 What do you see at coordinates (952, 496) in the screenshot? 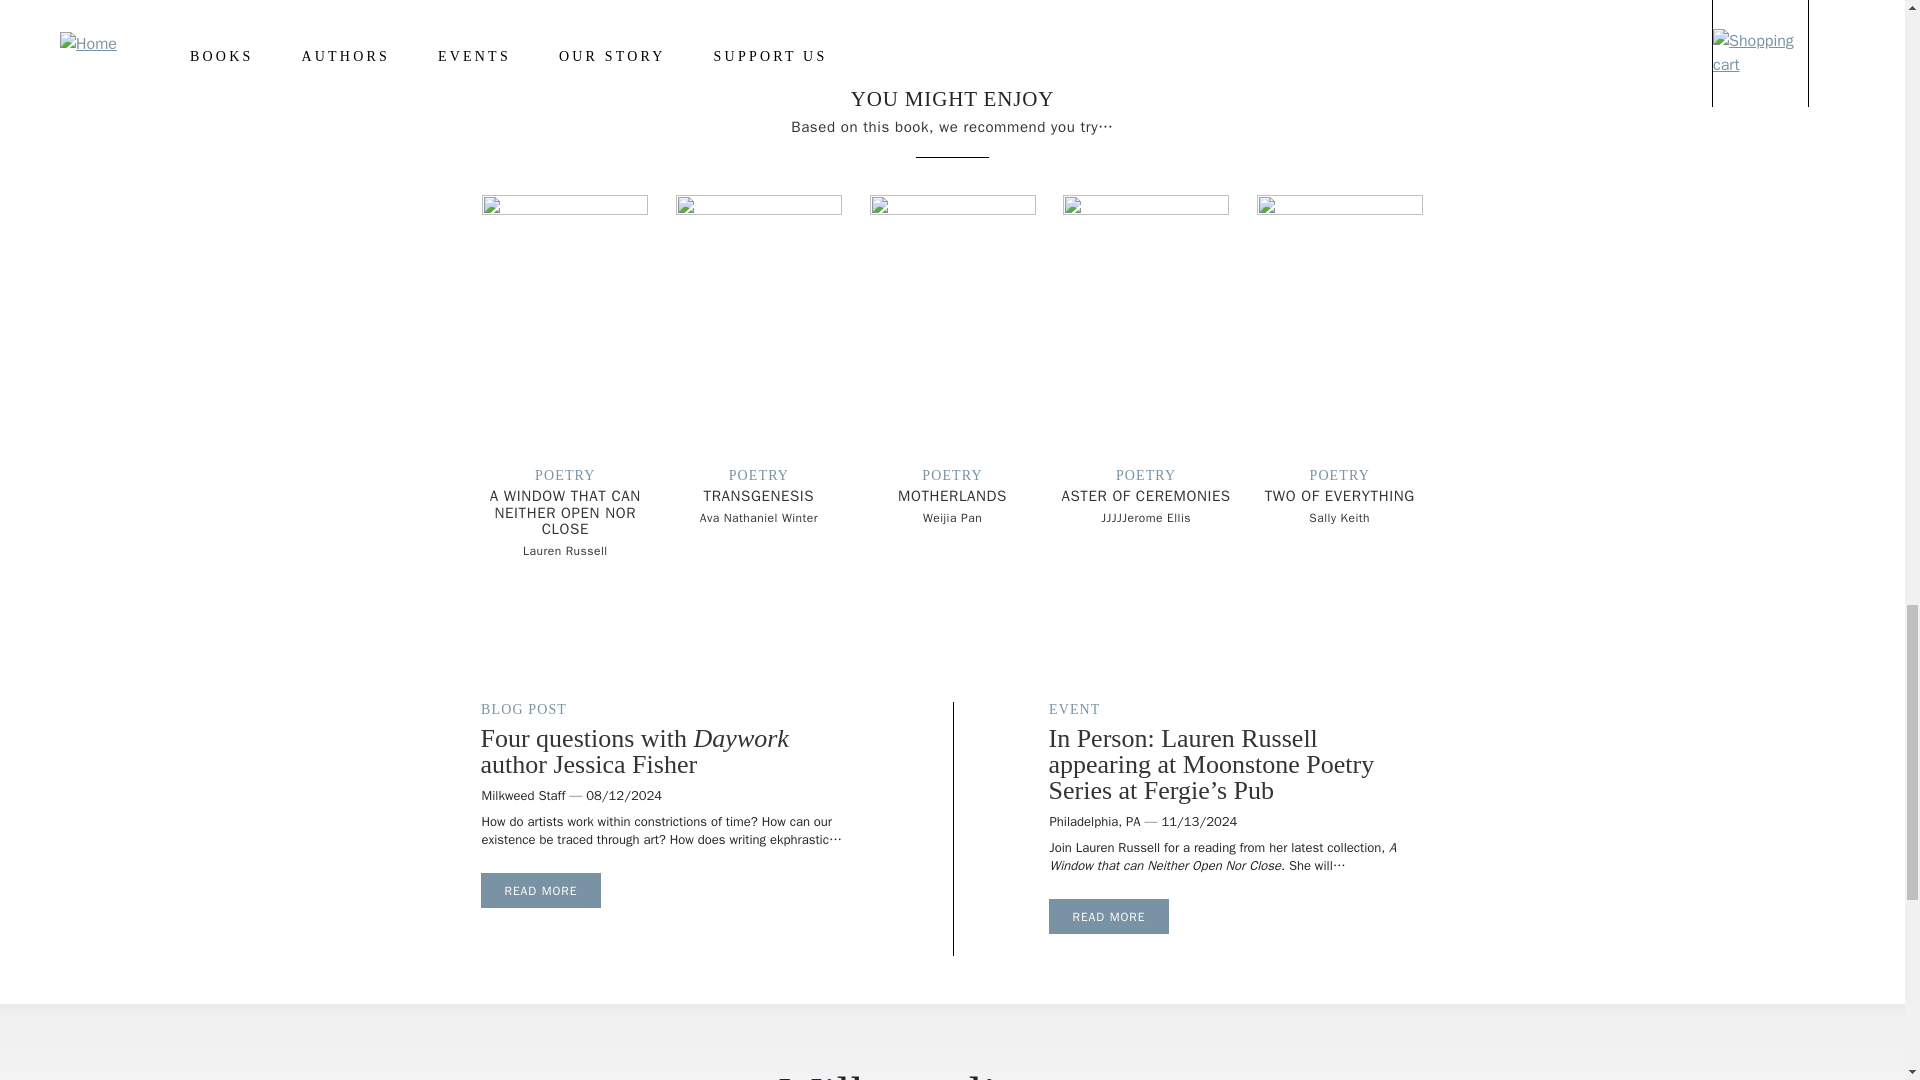
I see `MOTHERLANDS` at bounding box center [952, 496].